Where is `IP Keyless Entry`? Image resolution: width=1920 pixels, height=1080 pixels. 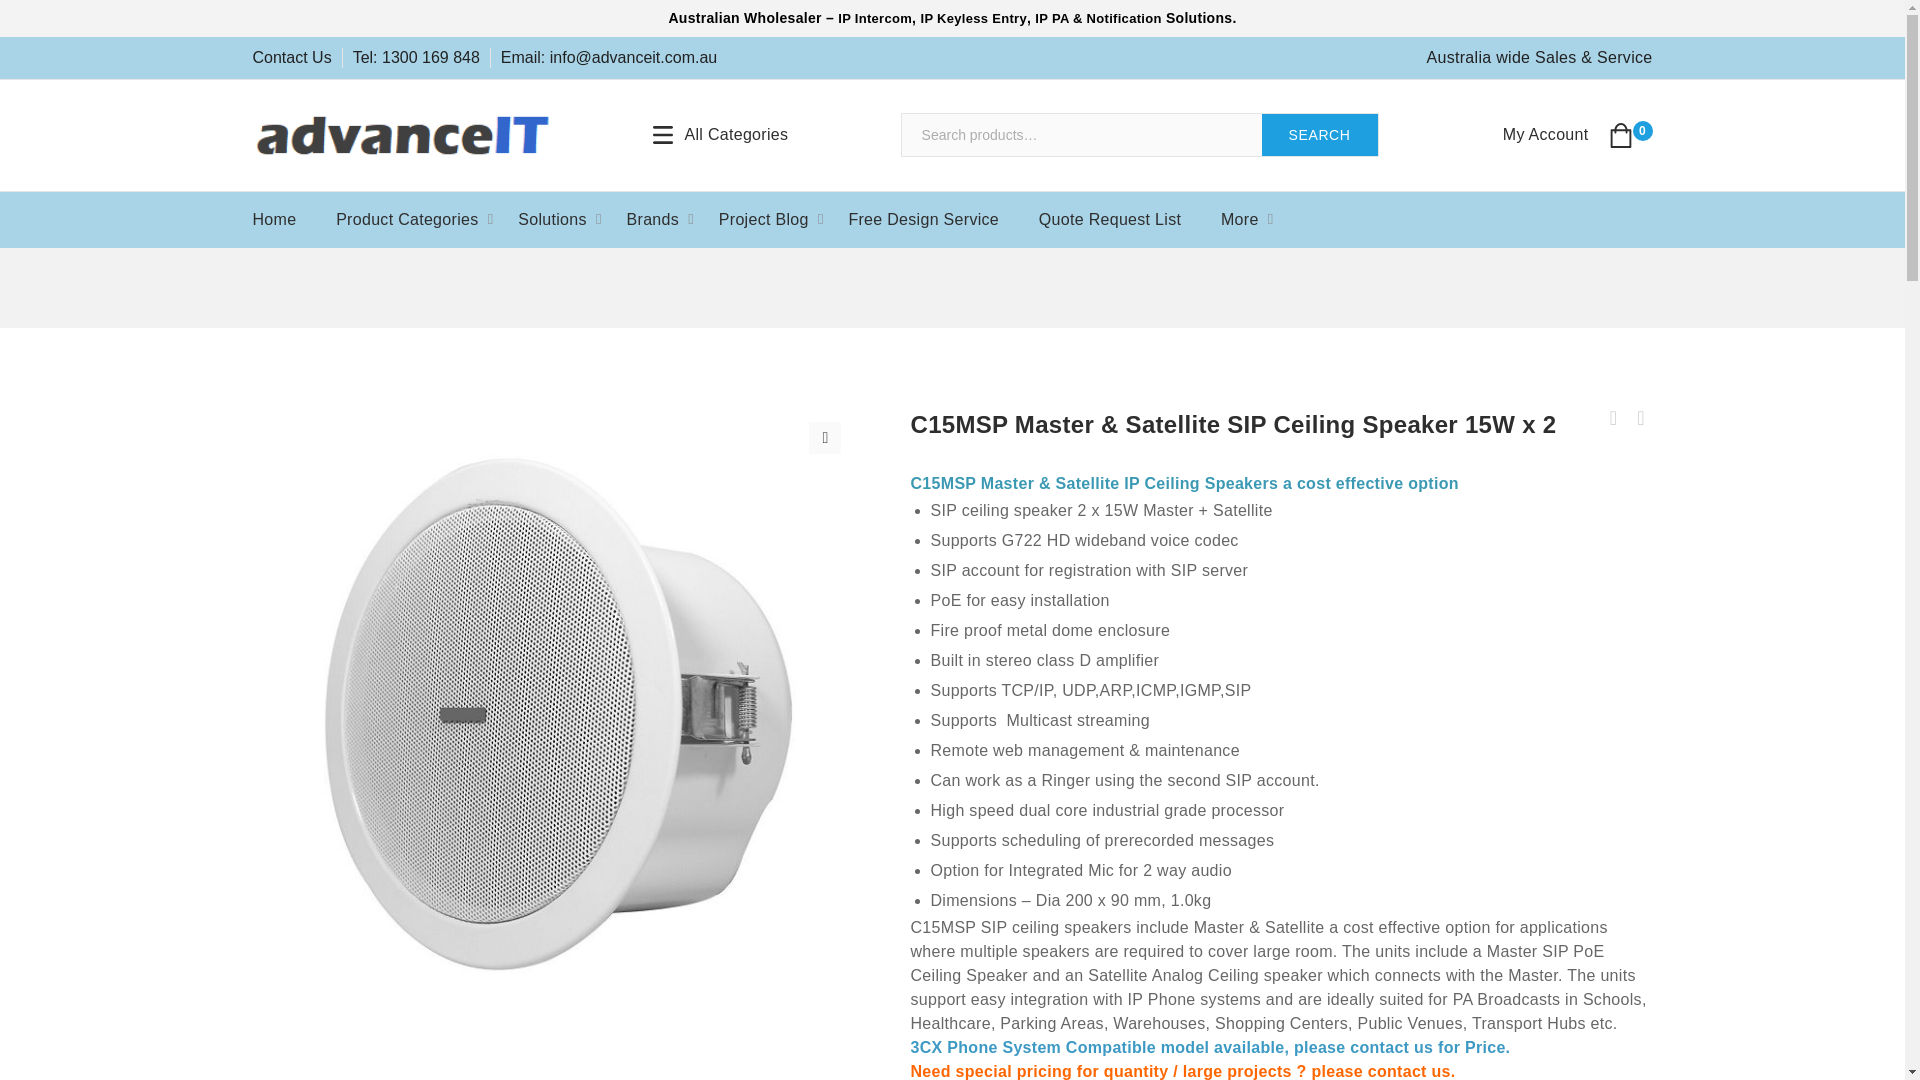
IP Keyless Entry is located at coordinates (972, 18).